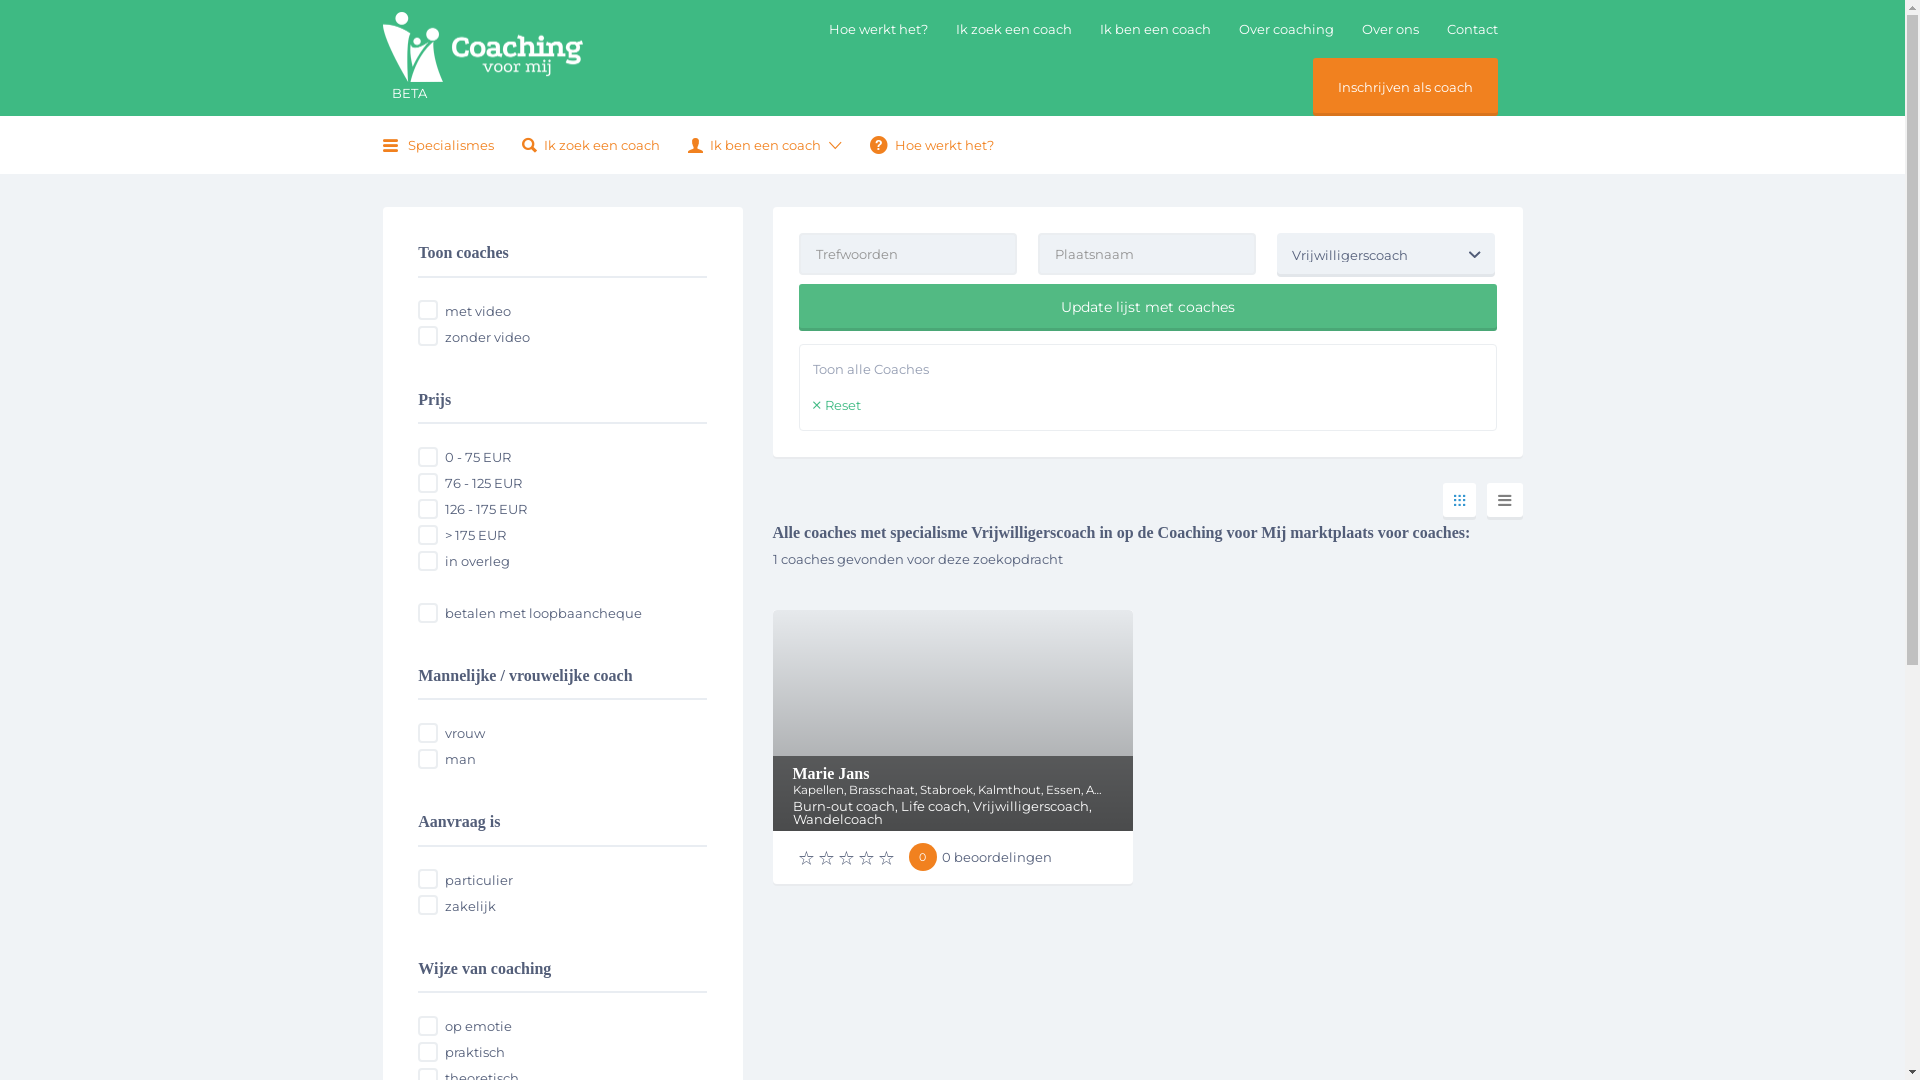  I want to click on Over coaching, so click(1286, 29).